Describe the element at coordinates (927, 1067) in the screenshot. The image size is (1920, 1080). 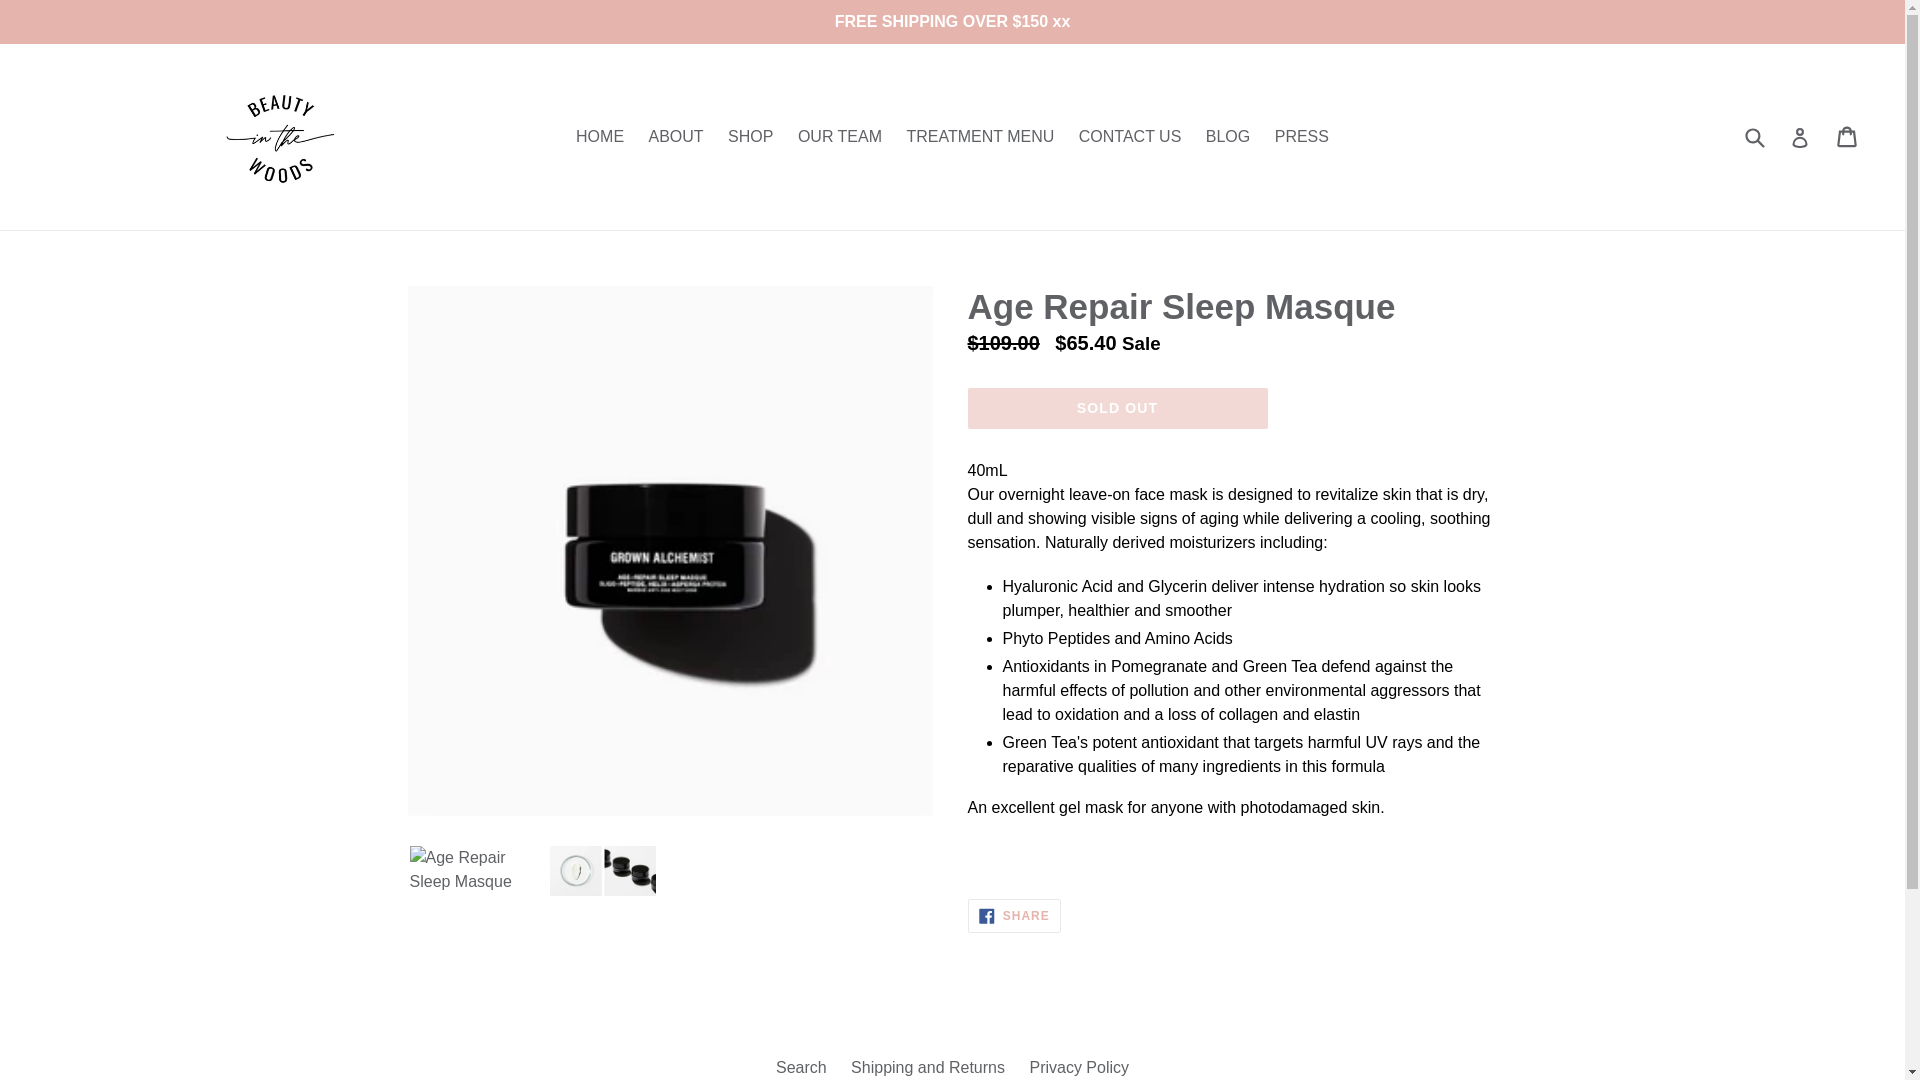
I see `HOME` at that location.